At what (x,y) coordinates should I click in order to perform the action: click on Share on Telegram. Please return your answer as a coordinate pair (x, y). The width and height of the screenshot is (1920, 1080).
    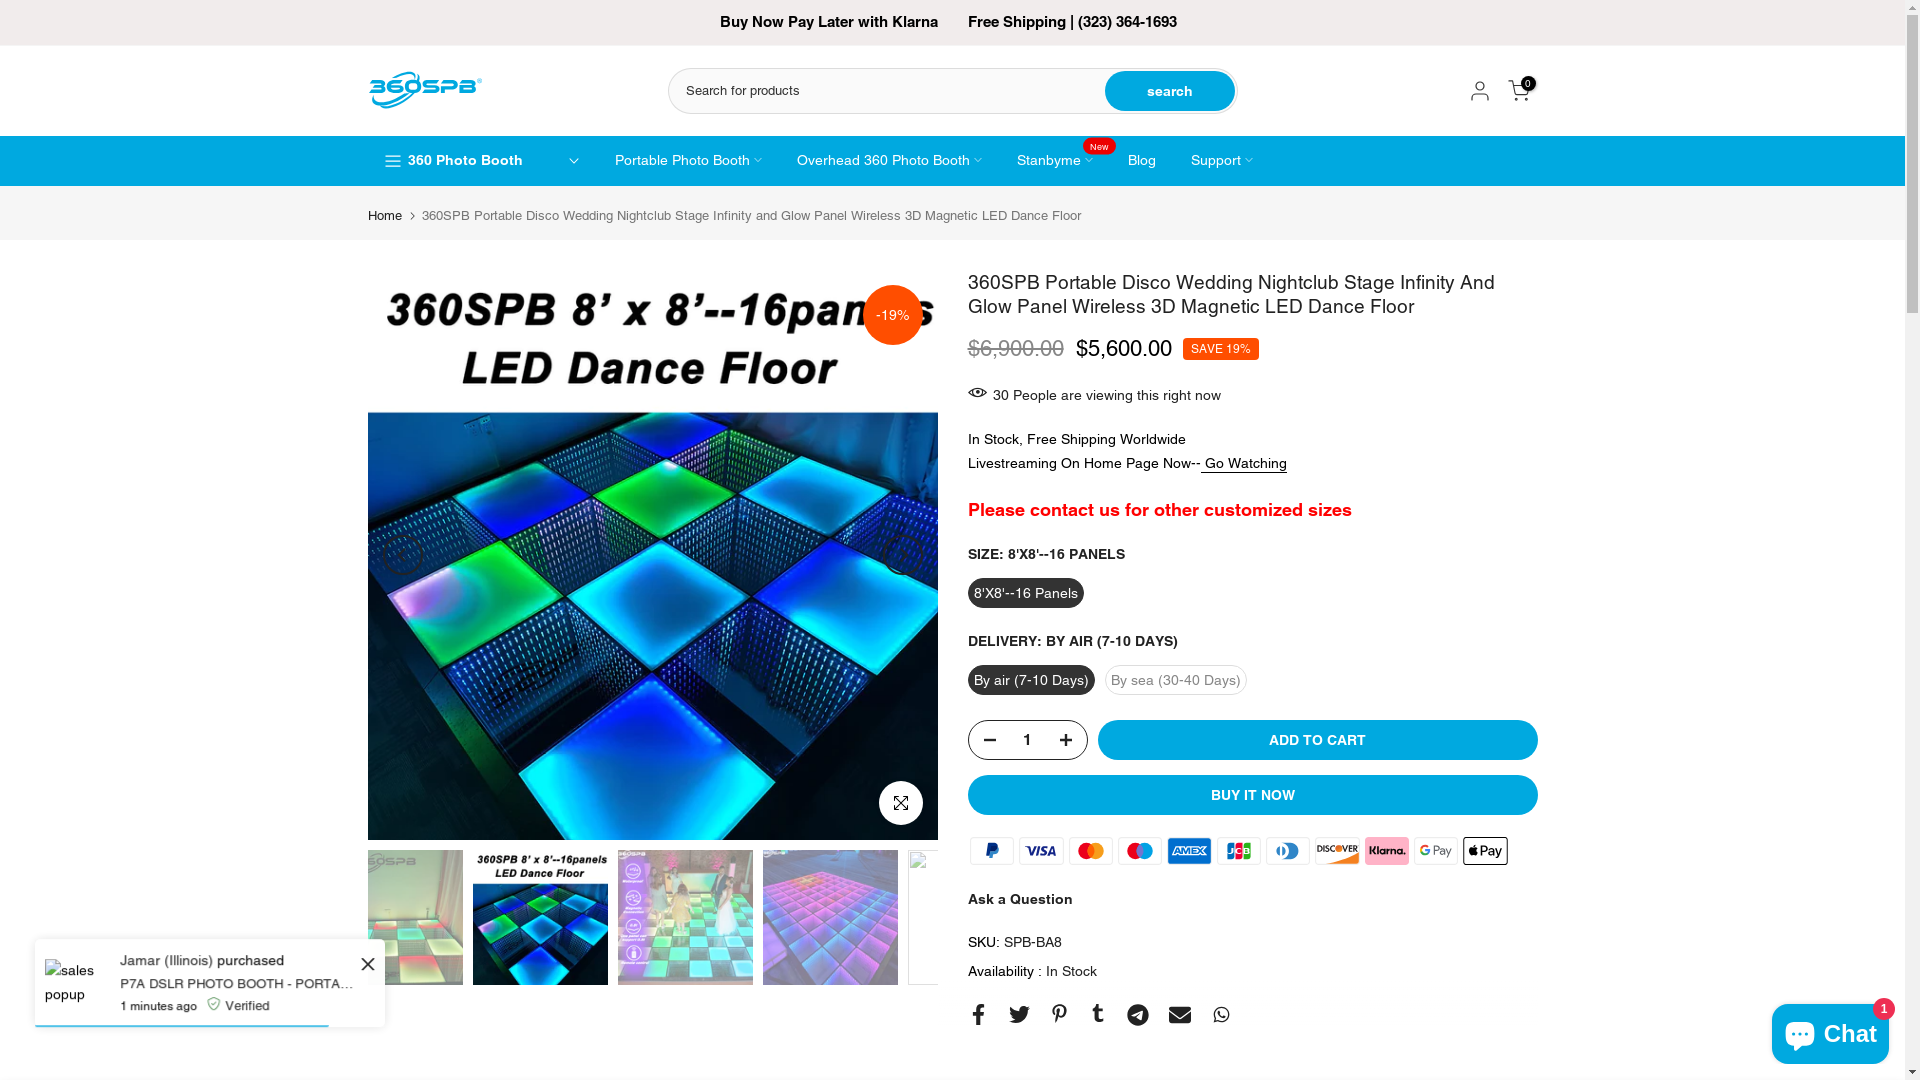
    Looking at the image, I should click on (1137, 1015).